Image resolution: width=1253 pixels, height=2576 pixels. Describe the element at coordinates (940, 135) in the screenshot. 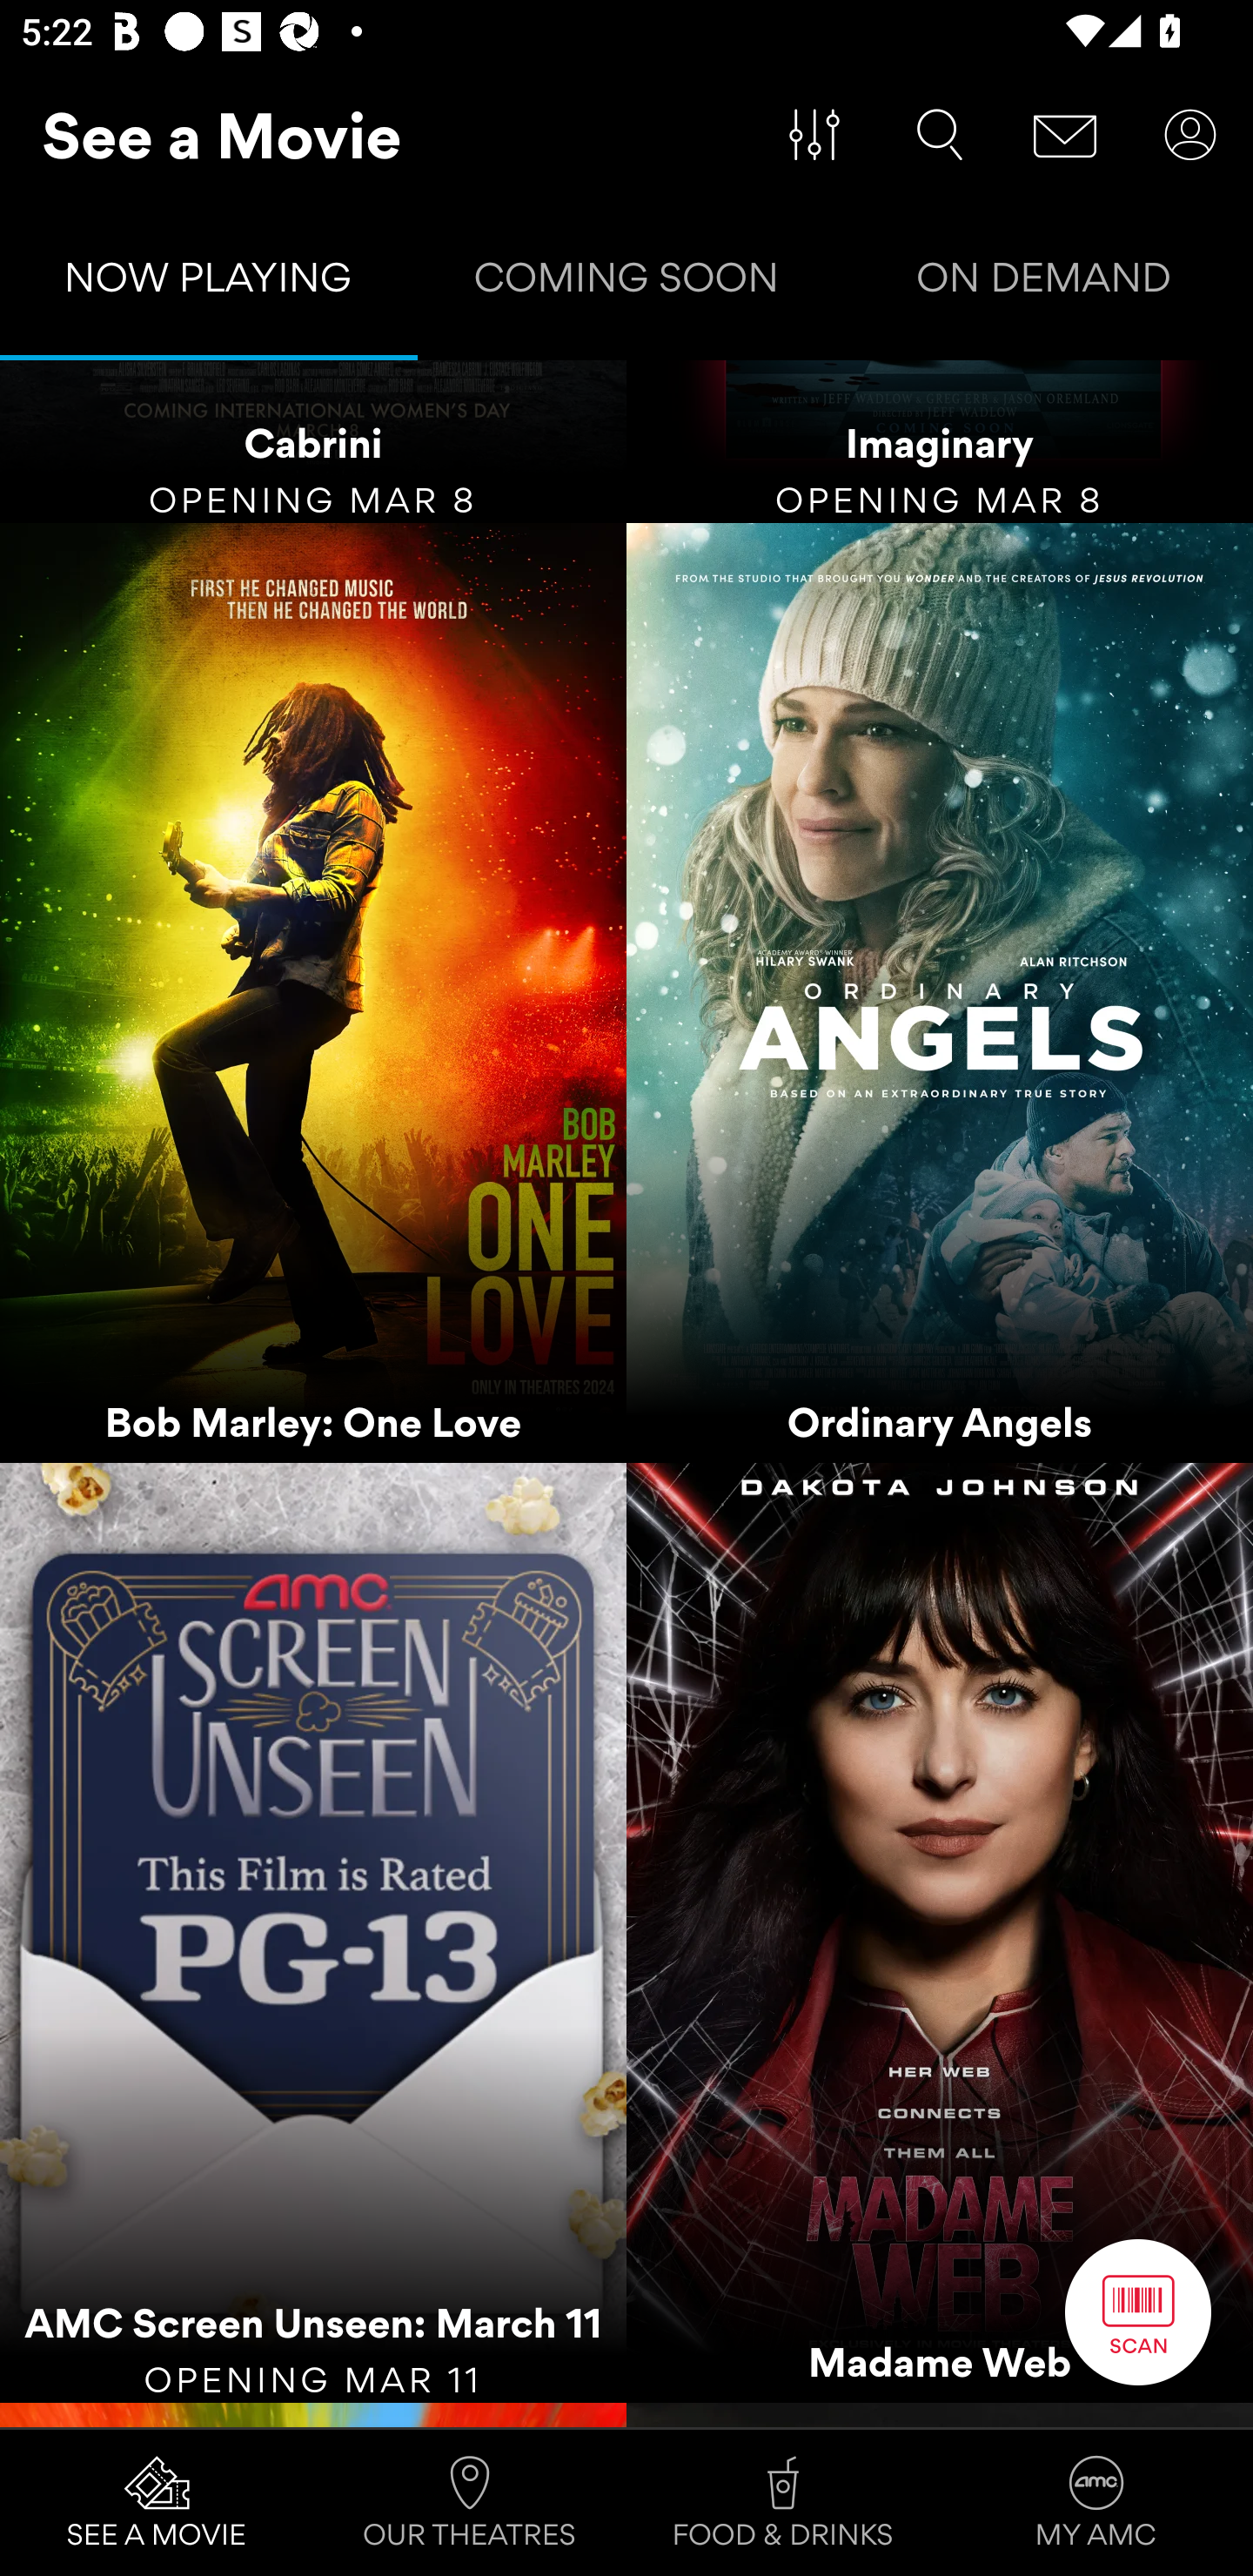

I see `Search` at that location.